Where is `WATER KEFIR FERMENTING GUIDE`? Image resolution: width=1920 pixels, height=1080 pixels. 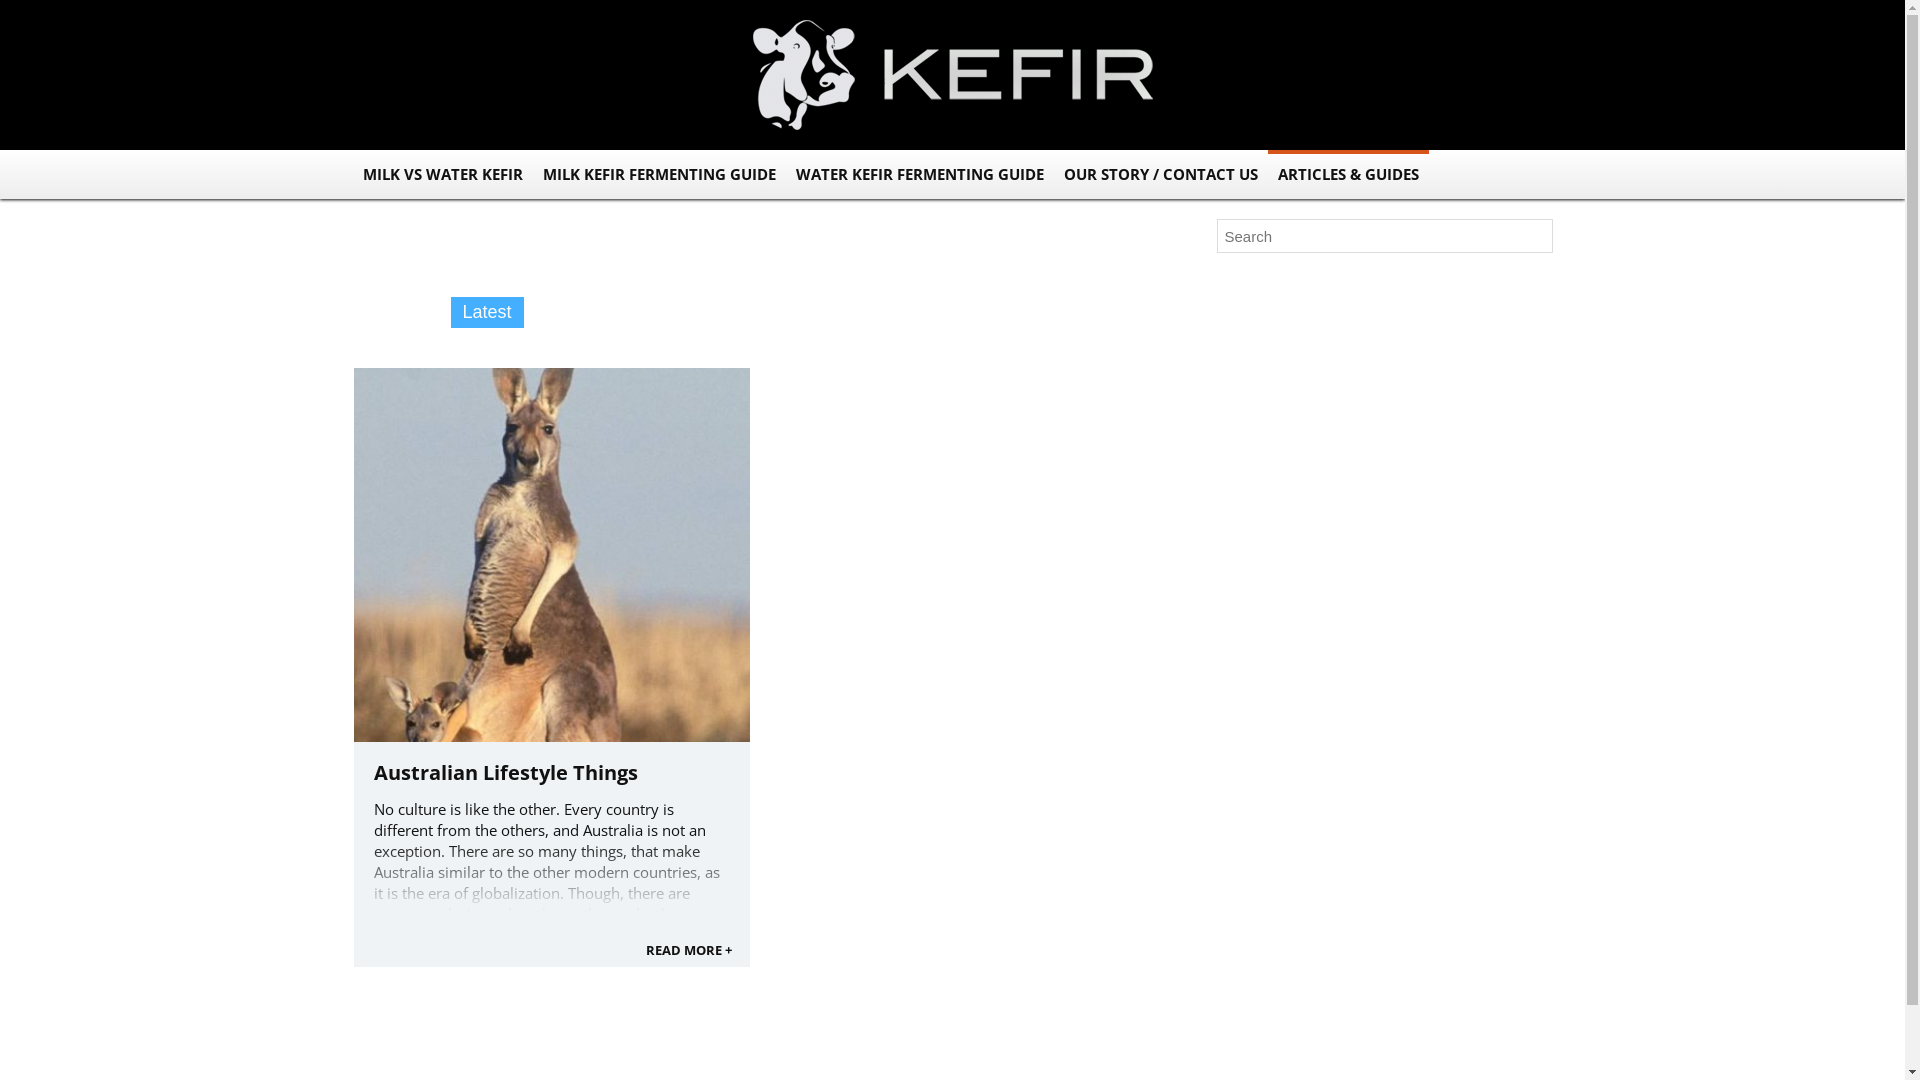
WATER KEFIR FERMENTING GUIDE is located at coordinates (920, 174).